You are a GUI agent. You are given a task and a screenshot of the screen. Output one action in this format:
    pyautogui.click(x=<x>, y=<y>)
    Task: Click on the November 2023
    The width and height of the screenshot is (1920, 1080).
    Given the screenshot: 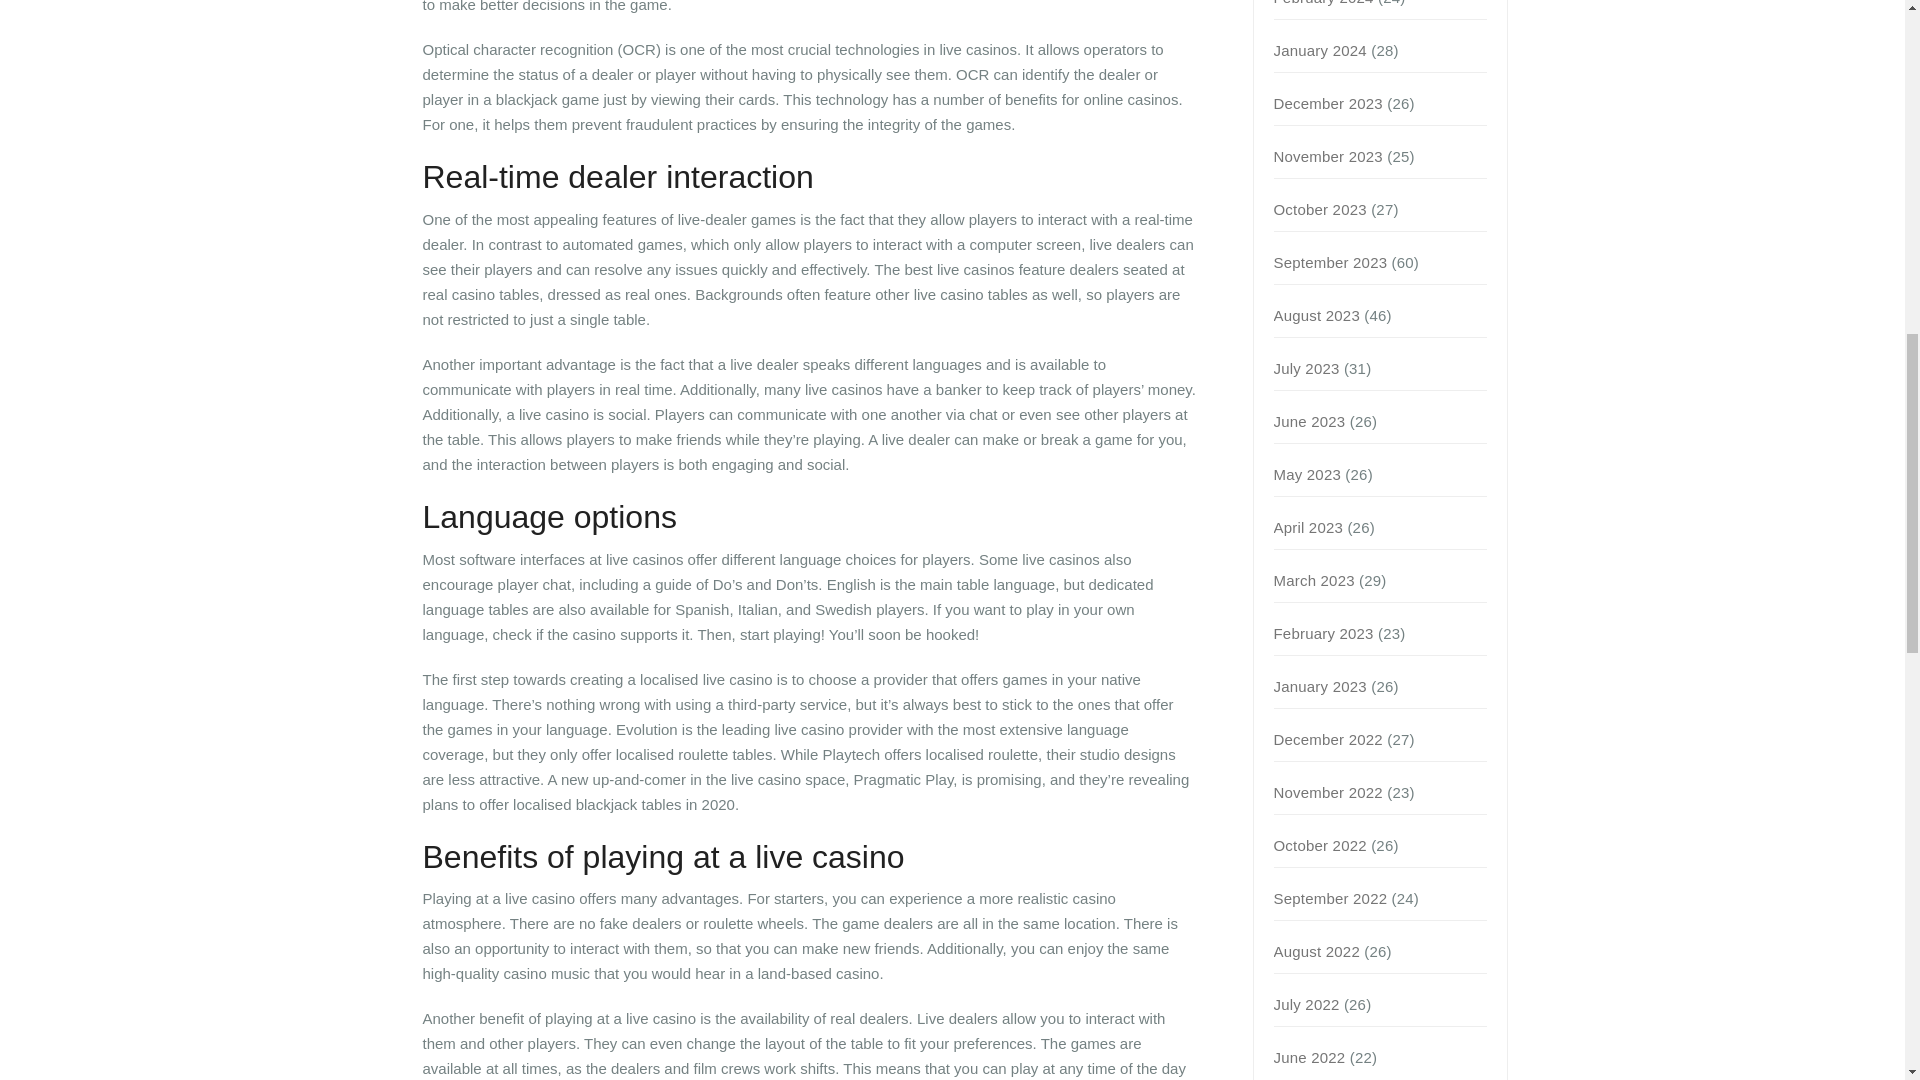 What is the action you would take?
    pyautogui.click(x=1328, y=156)
    